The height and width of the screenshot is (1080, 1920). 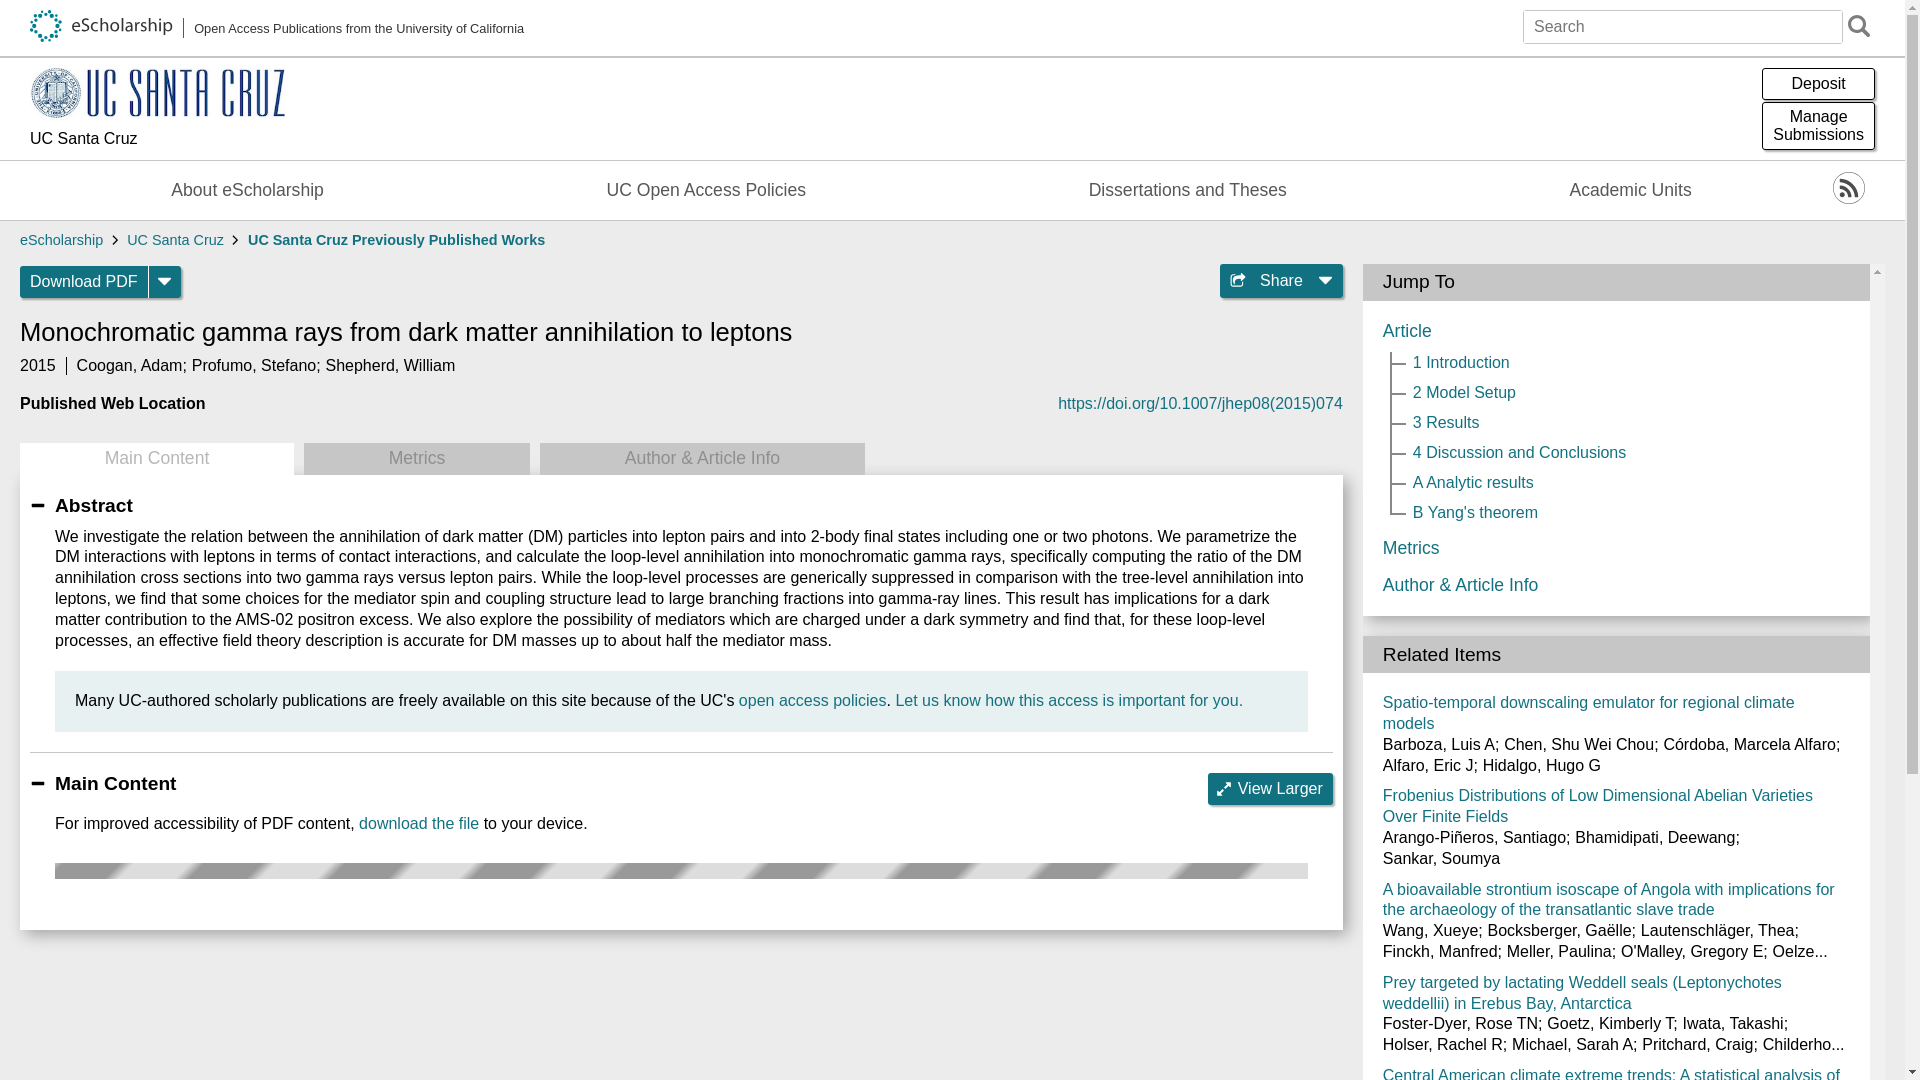 I want to click on Download PDF, so click(x=84, y=282).